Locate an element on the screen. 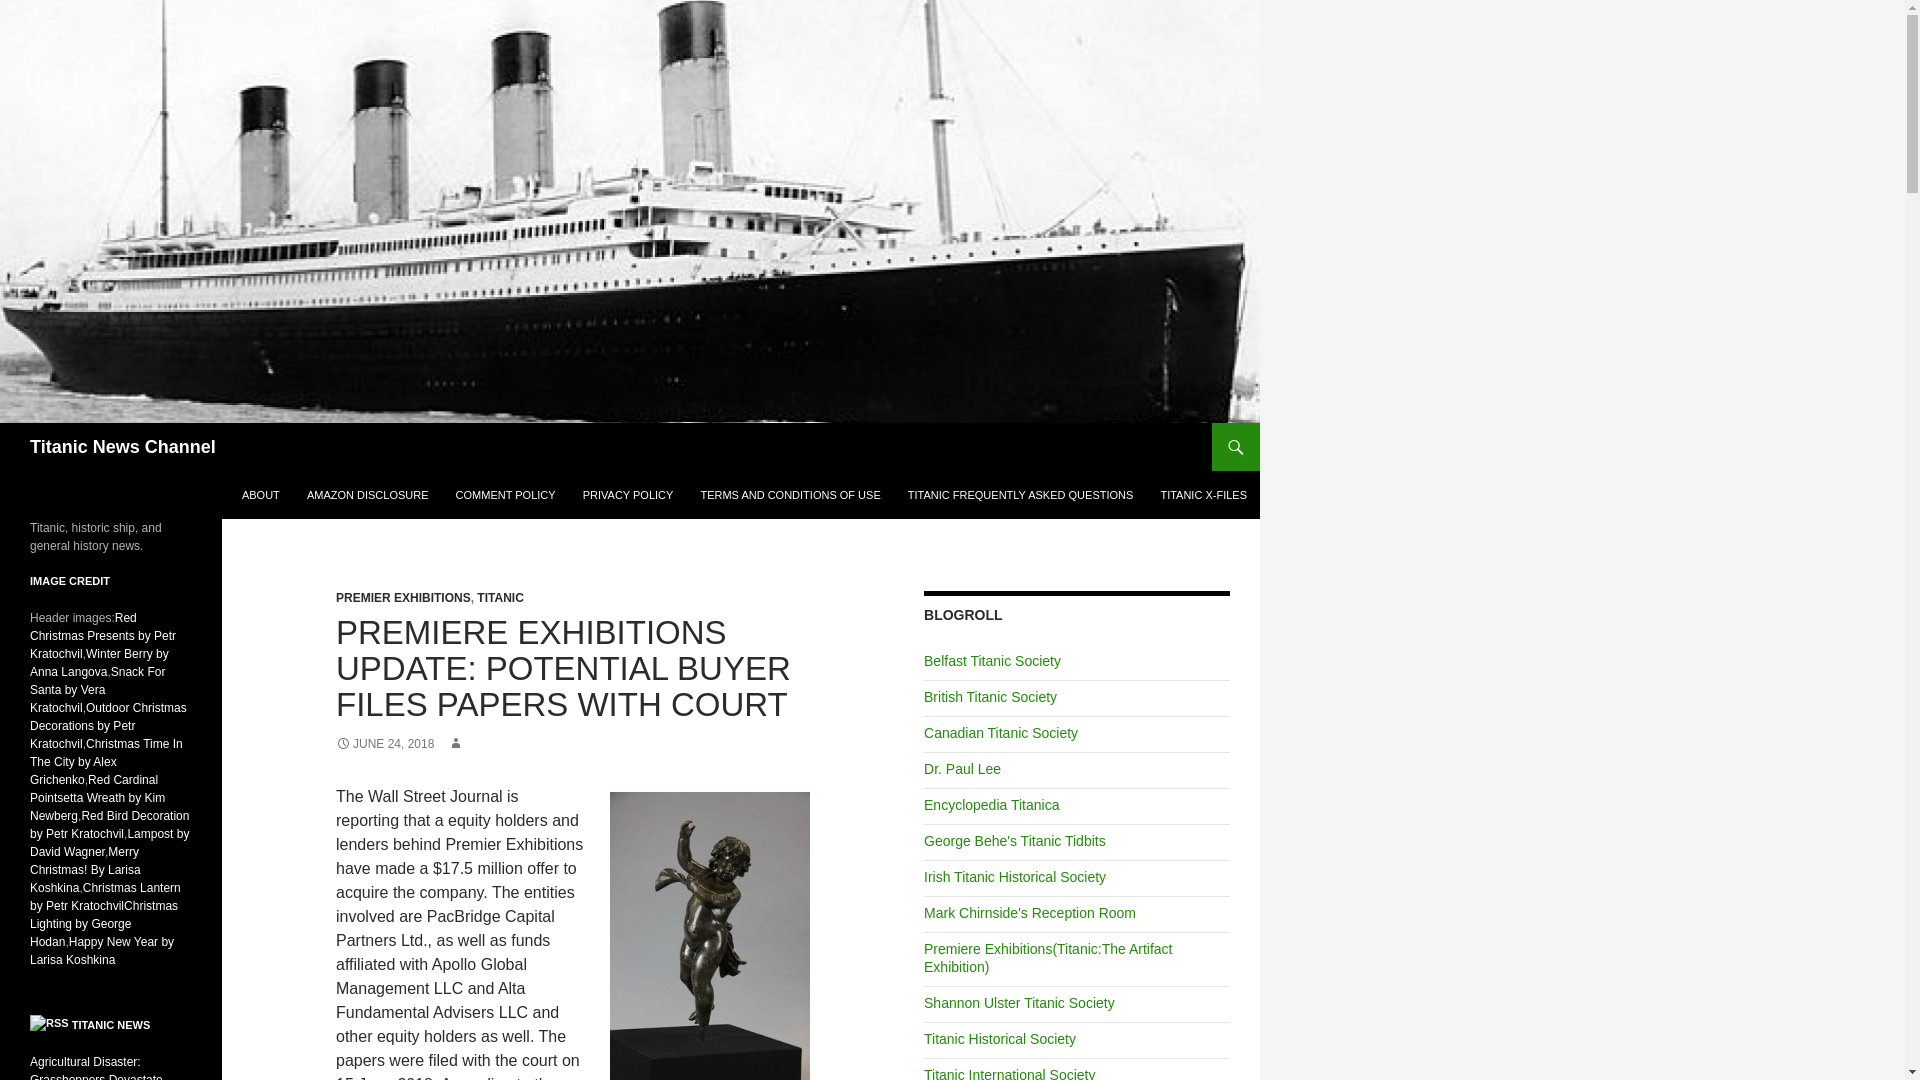 The width and height of the screenshot is (1920, 1080). Belfast Titanic Society is located at coordinates (992, 660).